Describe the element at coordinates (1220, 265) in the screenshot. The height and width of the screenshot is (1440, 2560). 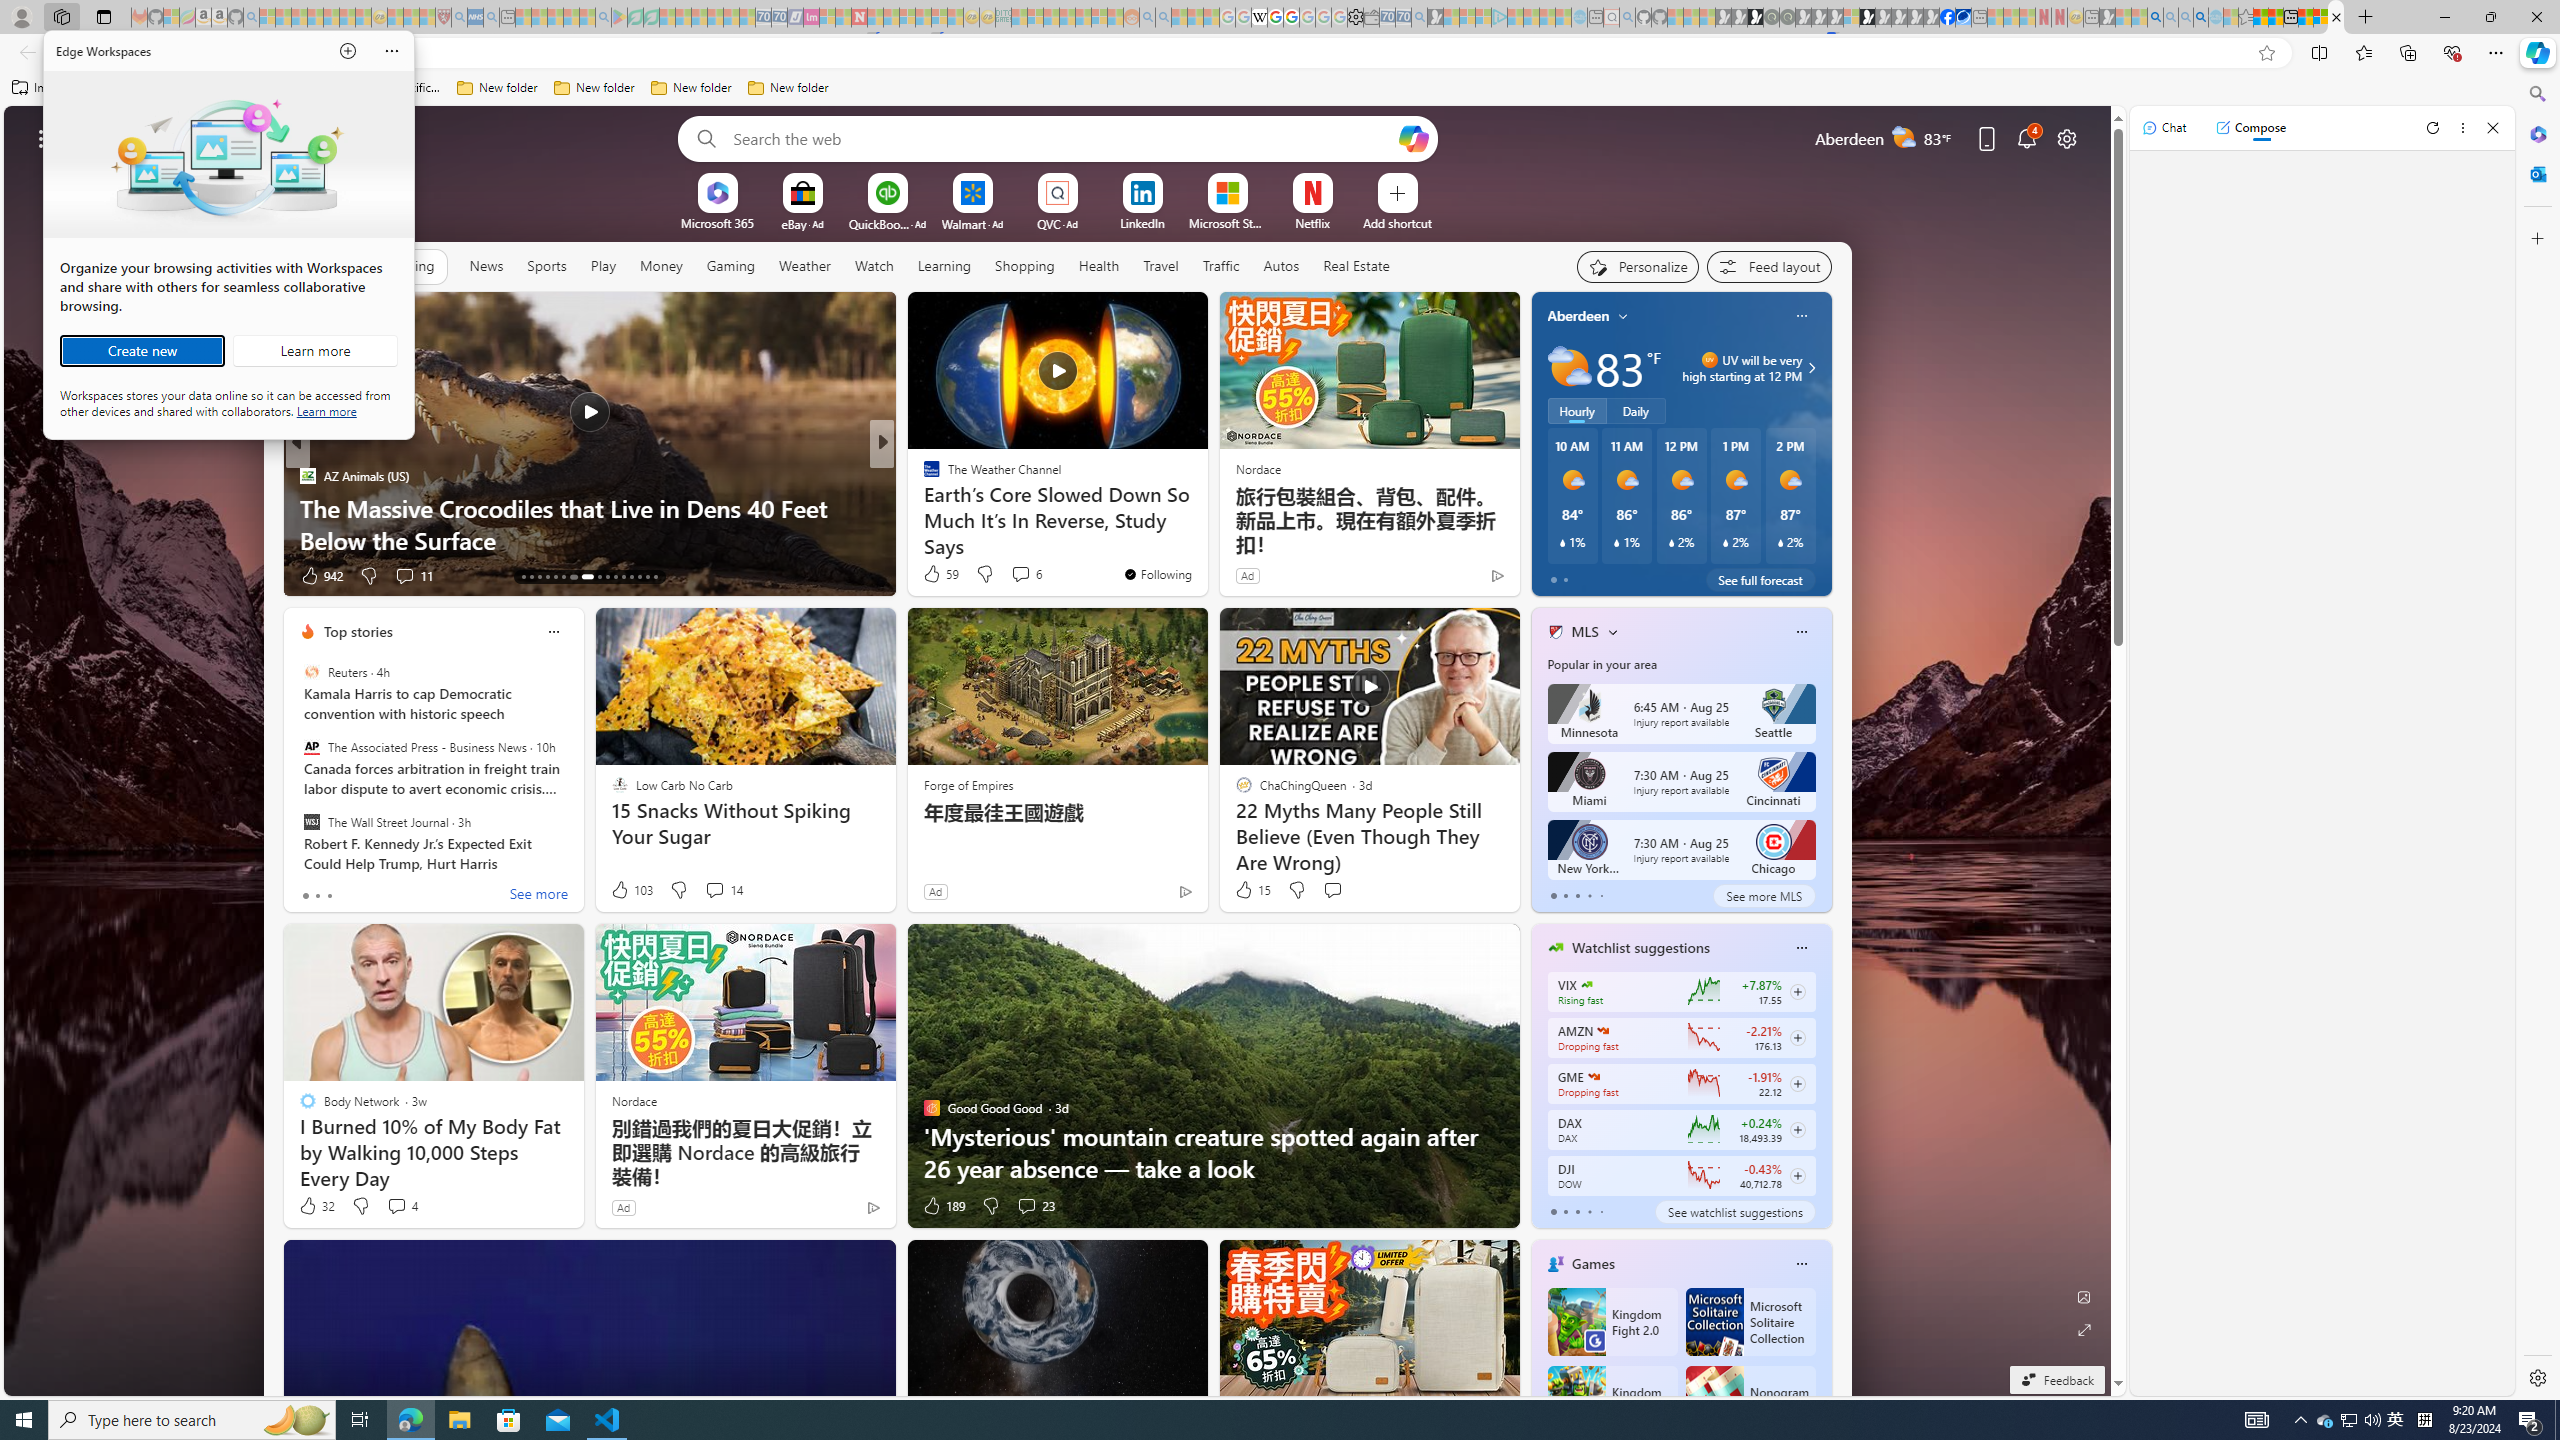
I see `Traffic` at that location.